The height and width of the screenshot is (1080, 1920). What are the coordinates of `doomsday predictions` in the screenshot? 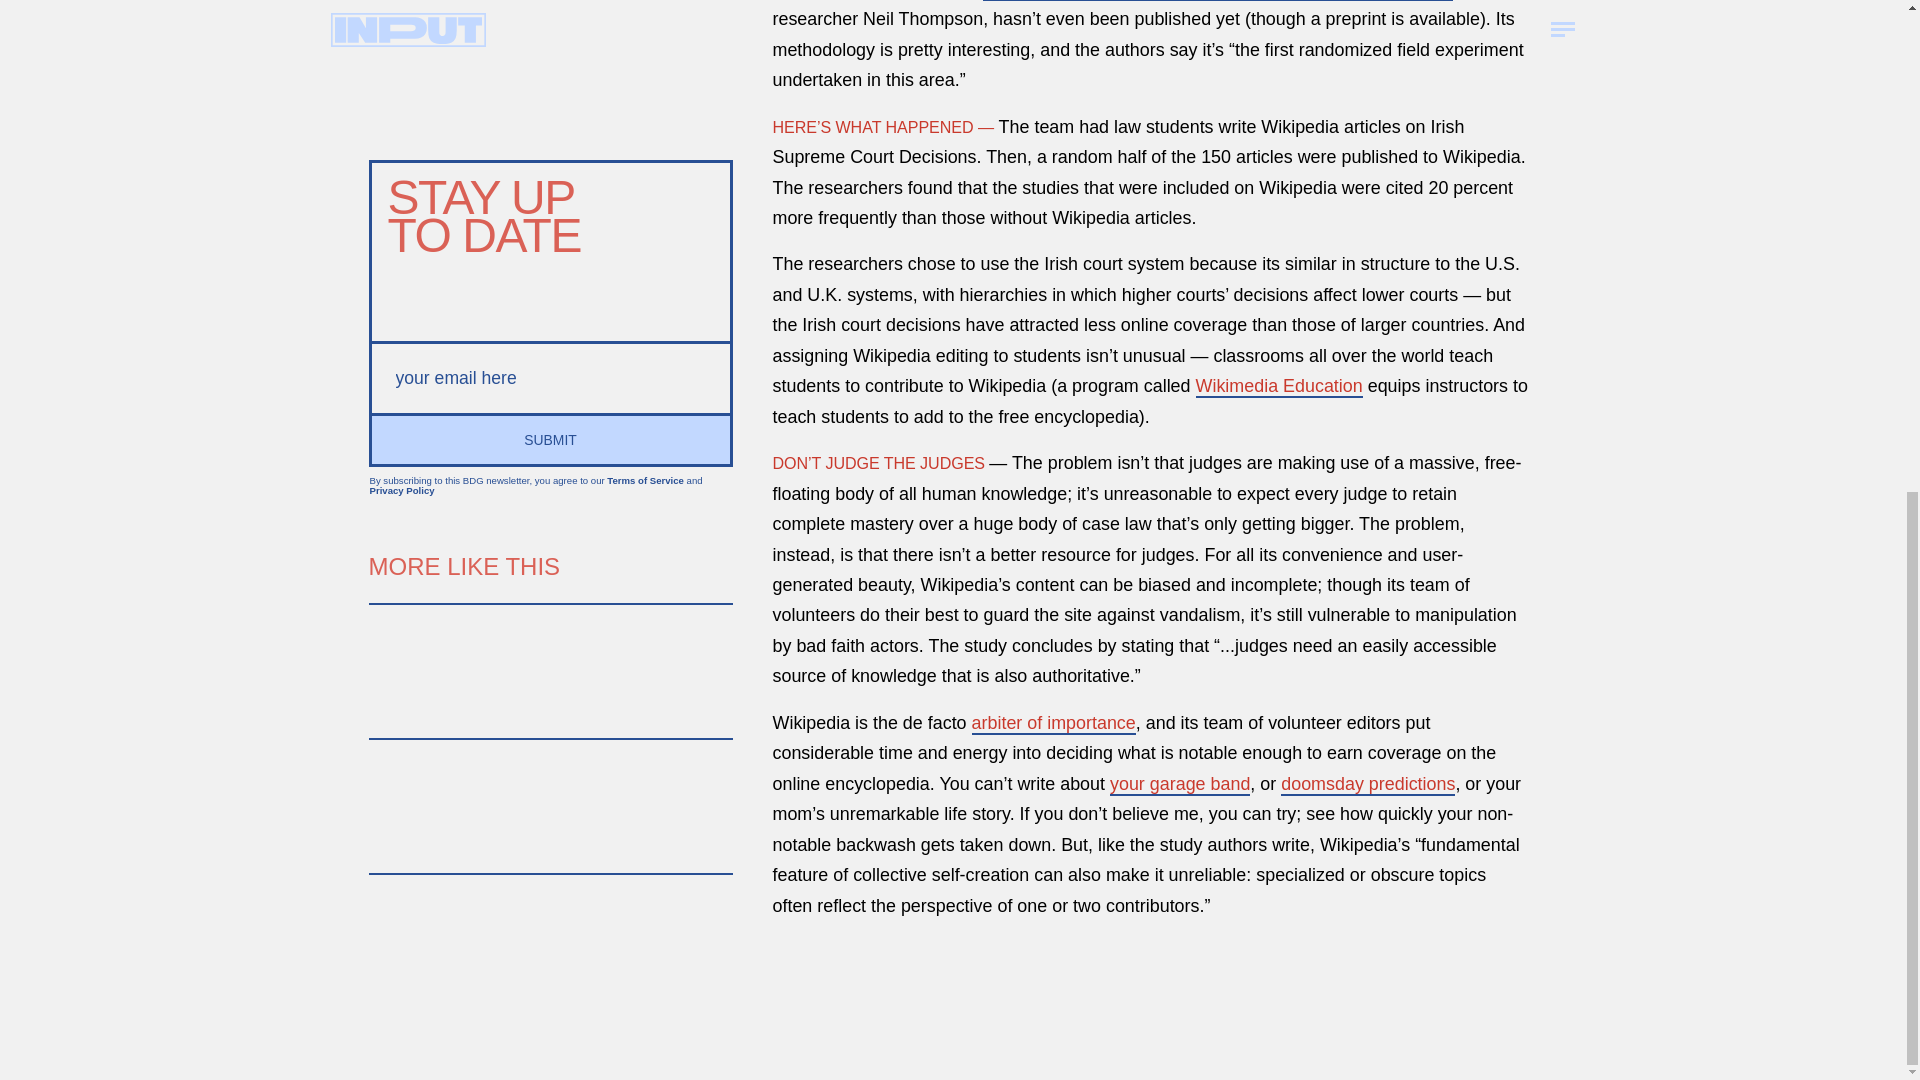 It's located at (1368, 784).